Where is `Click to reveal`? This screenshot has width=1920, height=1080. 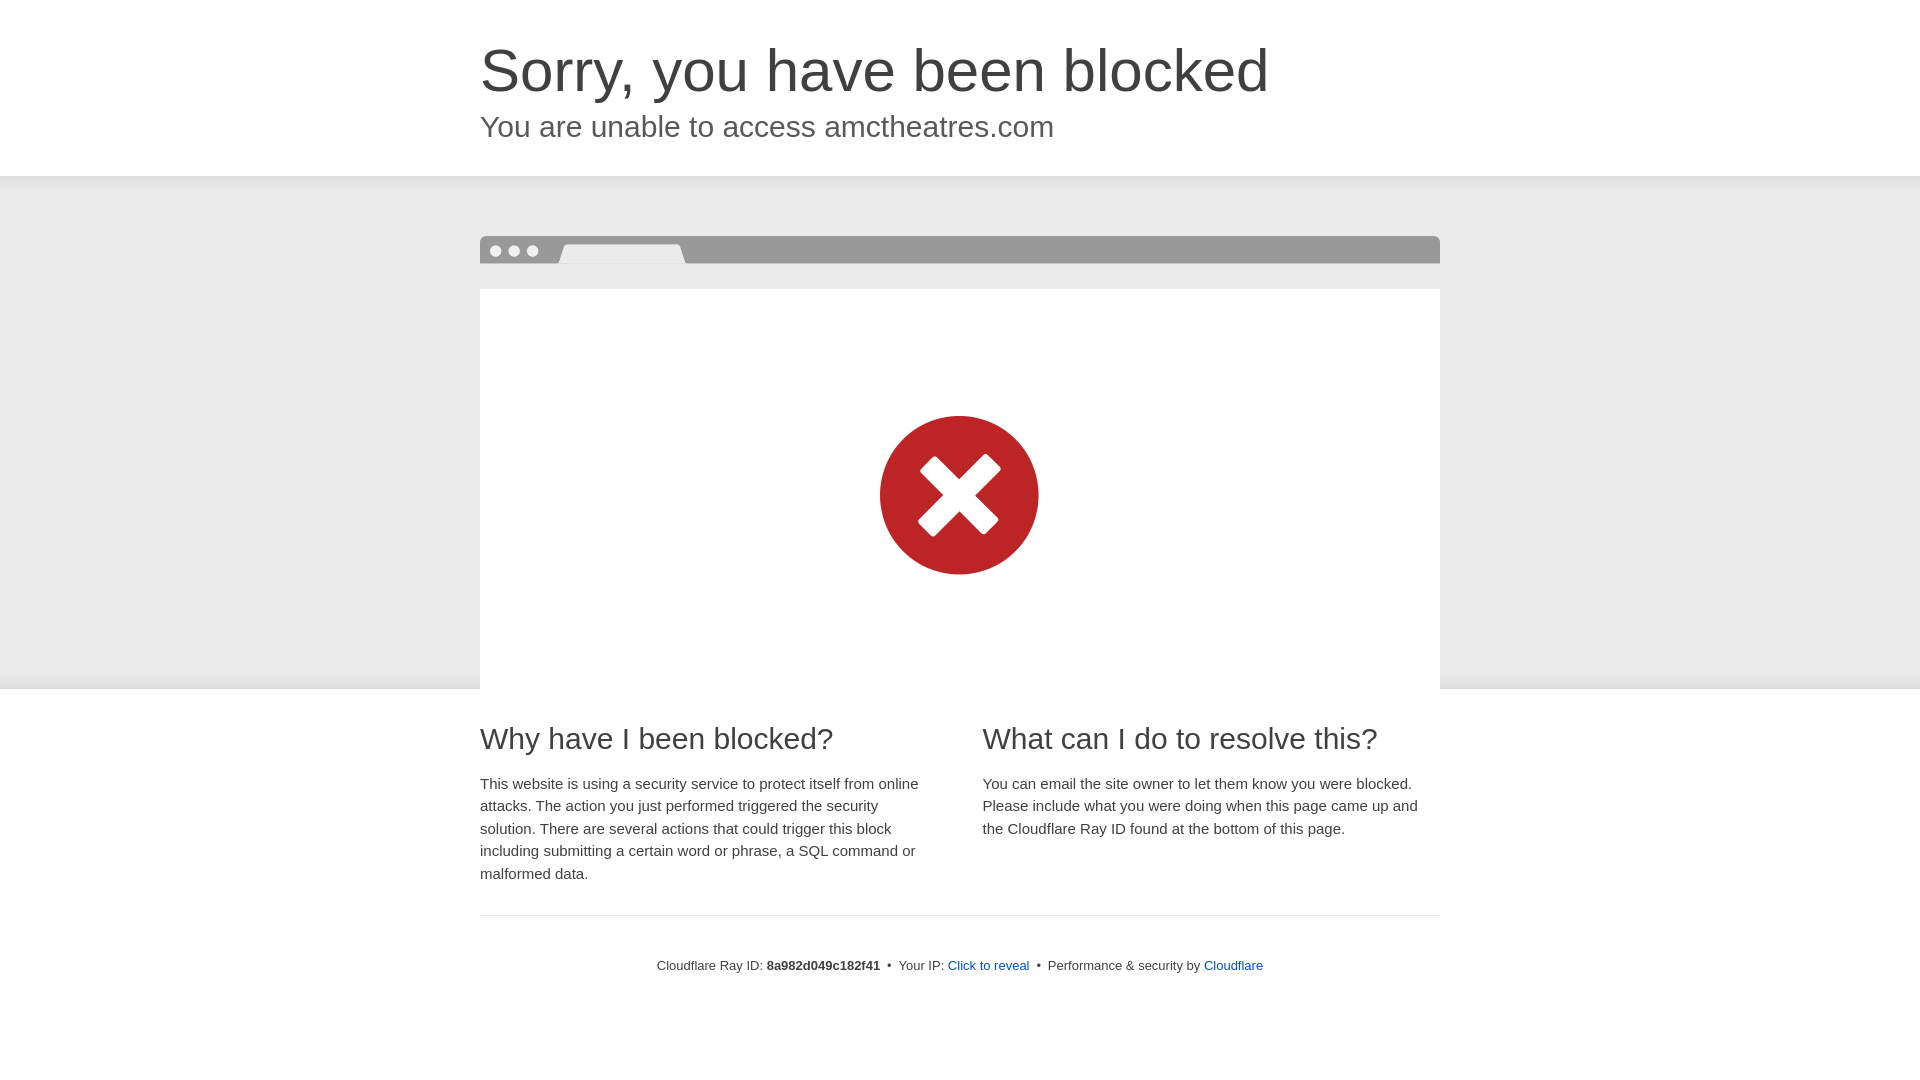
Click to reveal is located at coordinates (988, 966).